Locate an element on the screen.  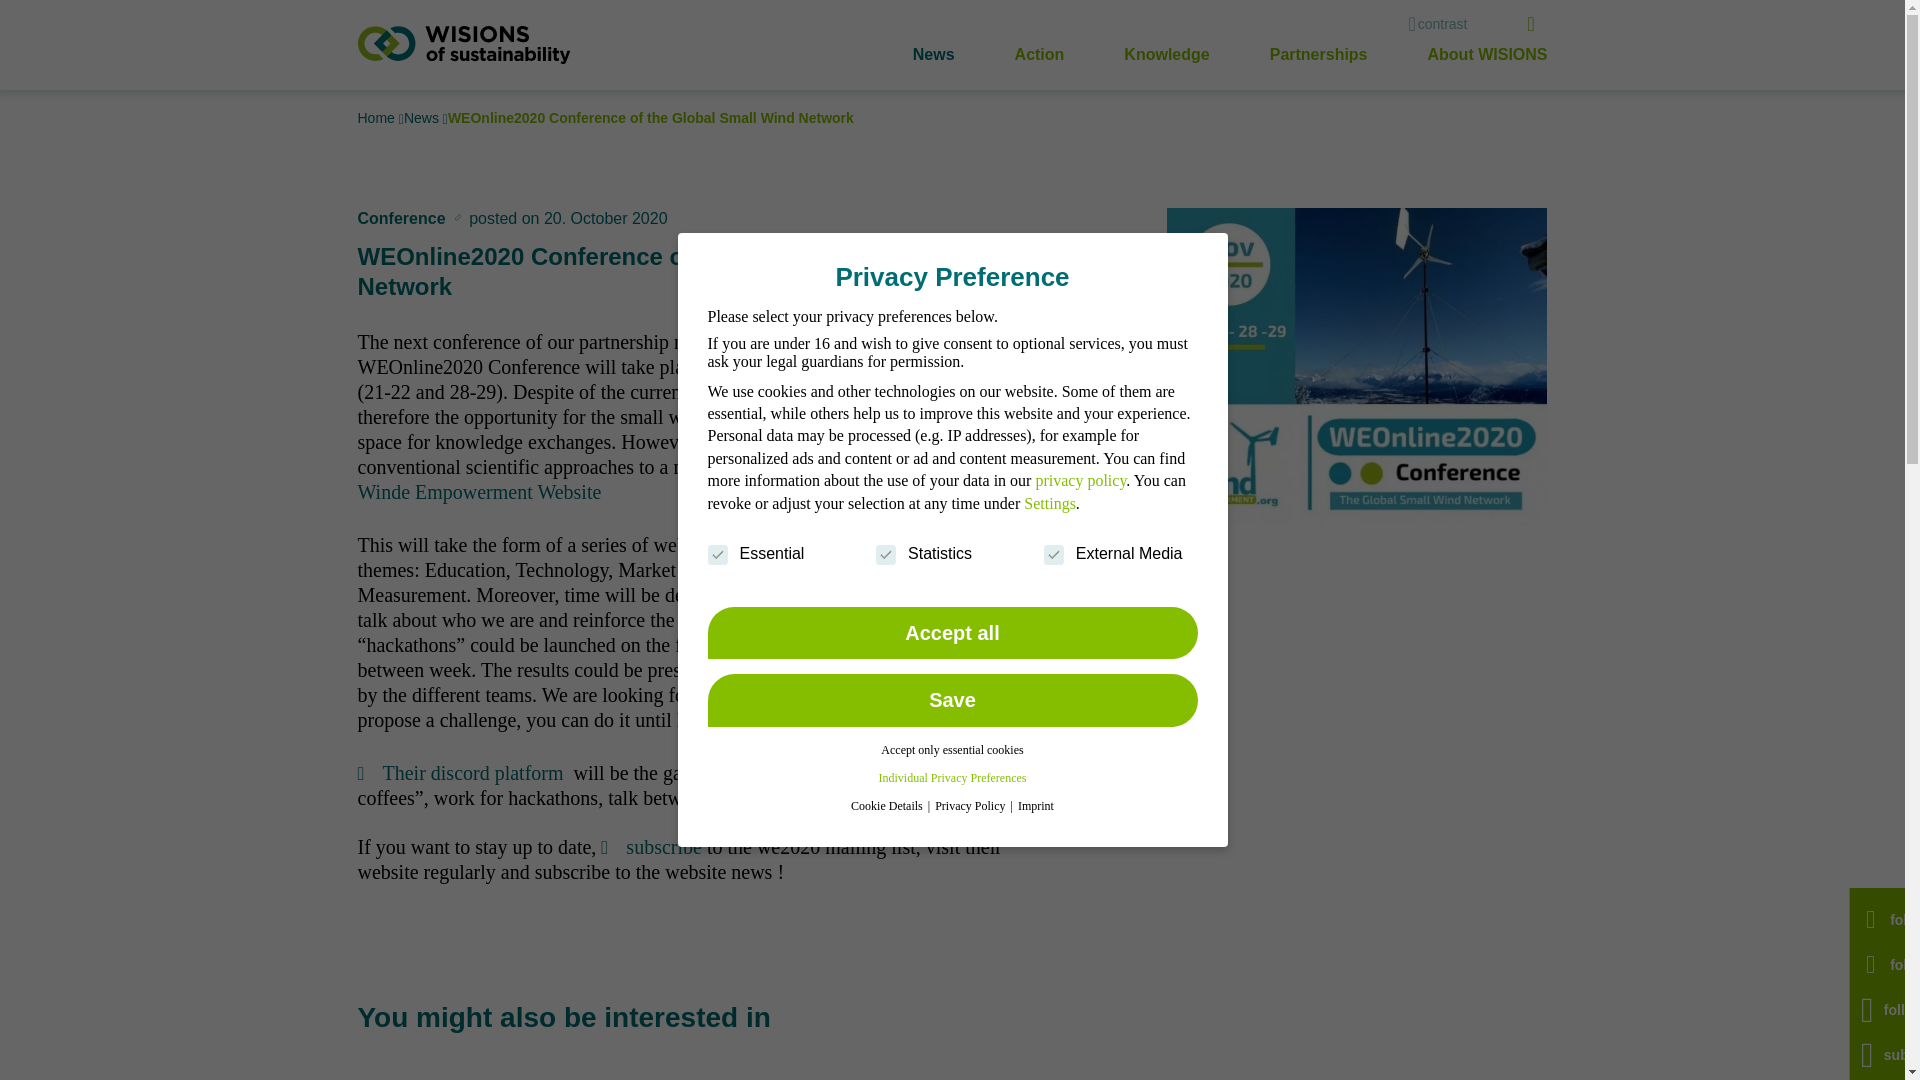
About WISIONS is located at coordinates (1488, 54).